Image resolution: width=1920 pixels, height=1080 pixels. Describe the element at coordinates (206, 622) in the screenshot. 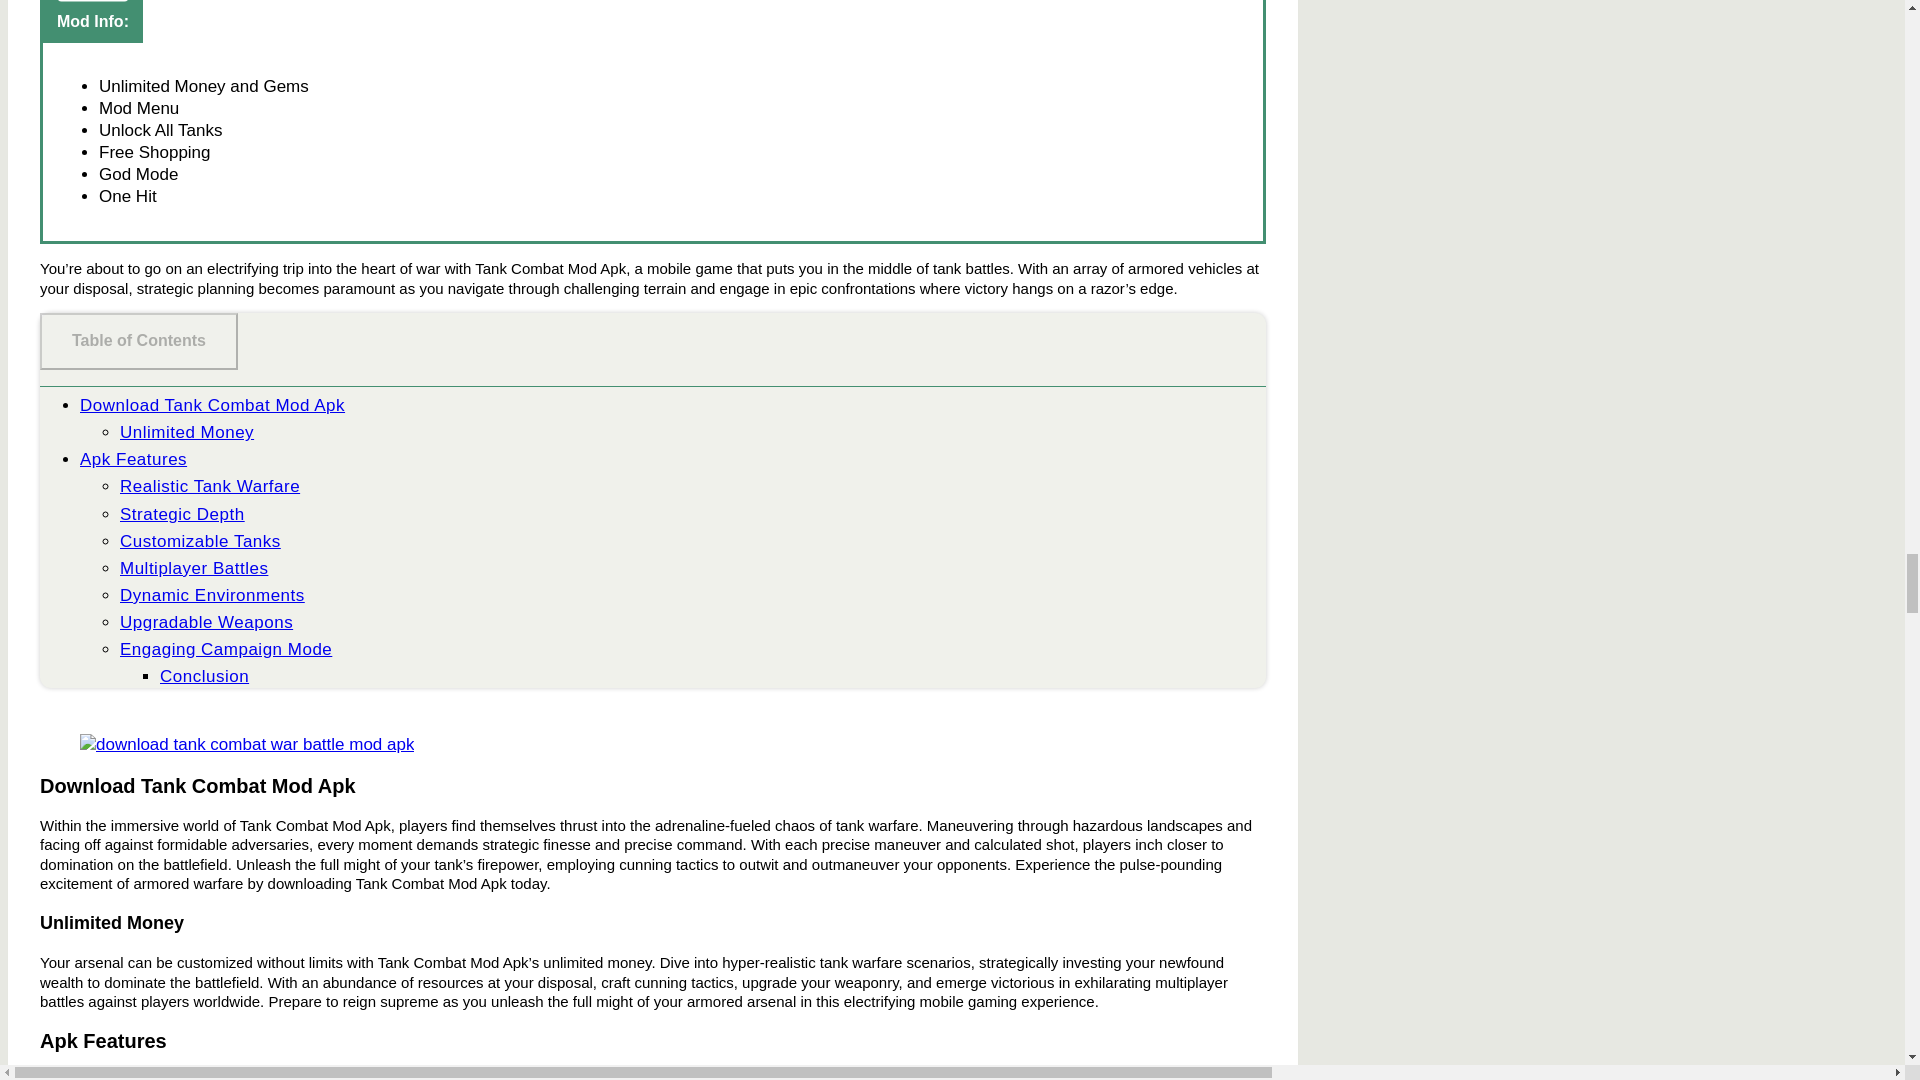

I see `Upgradable Weapons` at that location.